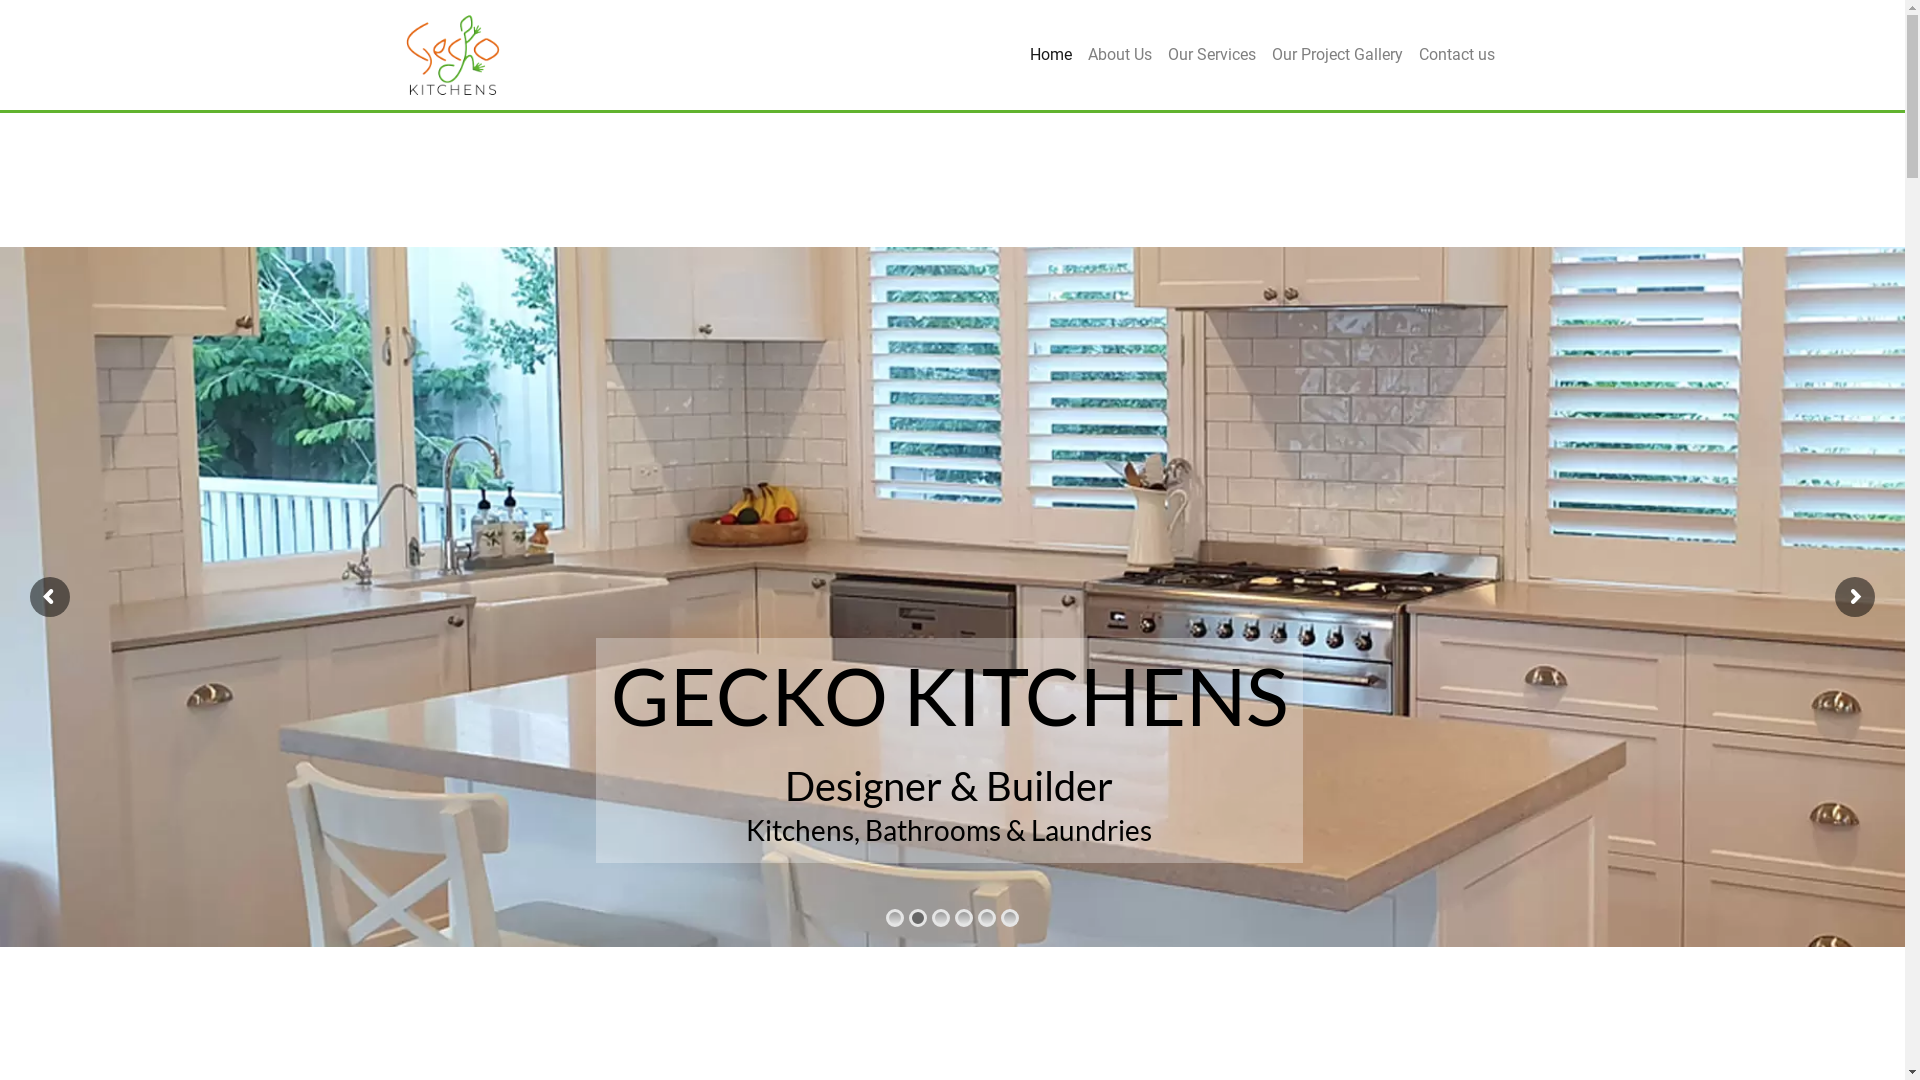 The width and height of the screenshot is (1920, 1080). Describe the element at coordinates (1051, 55) in the screenshot. I see `Home` at that location.